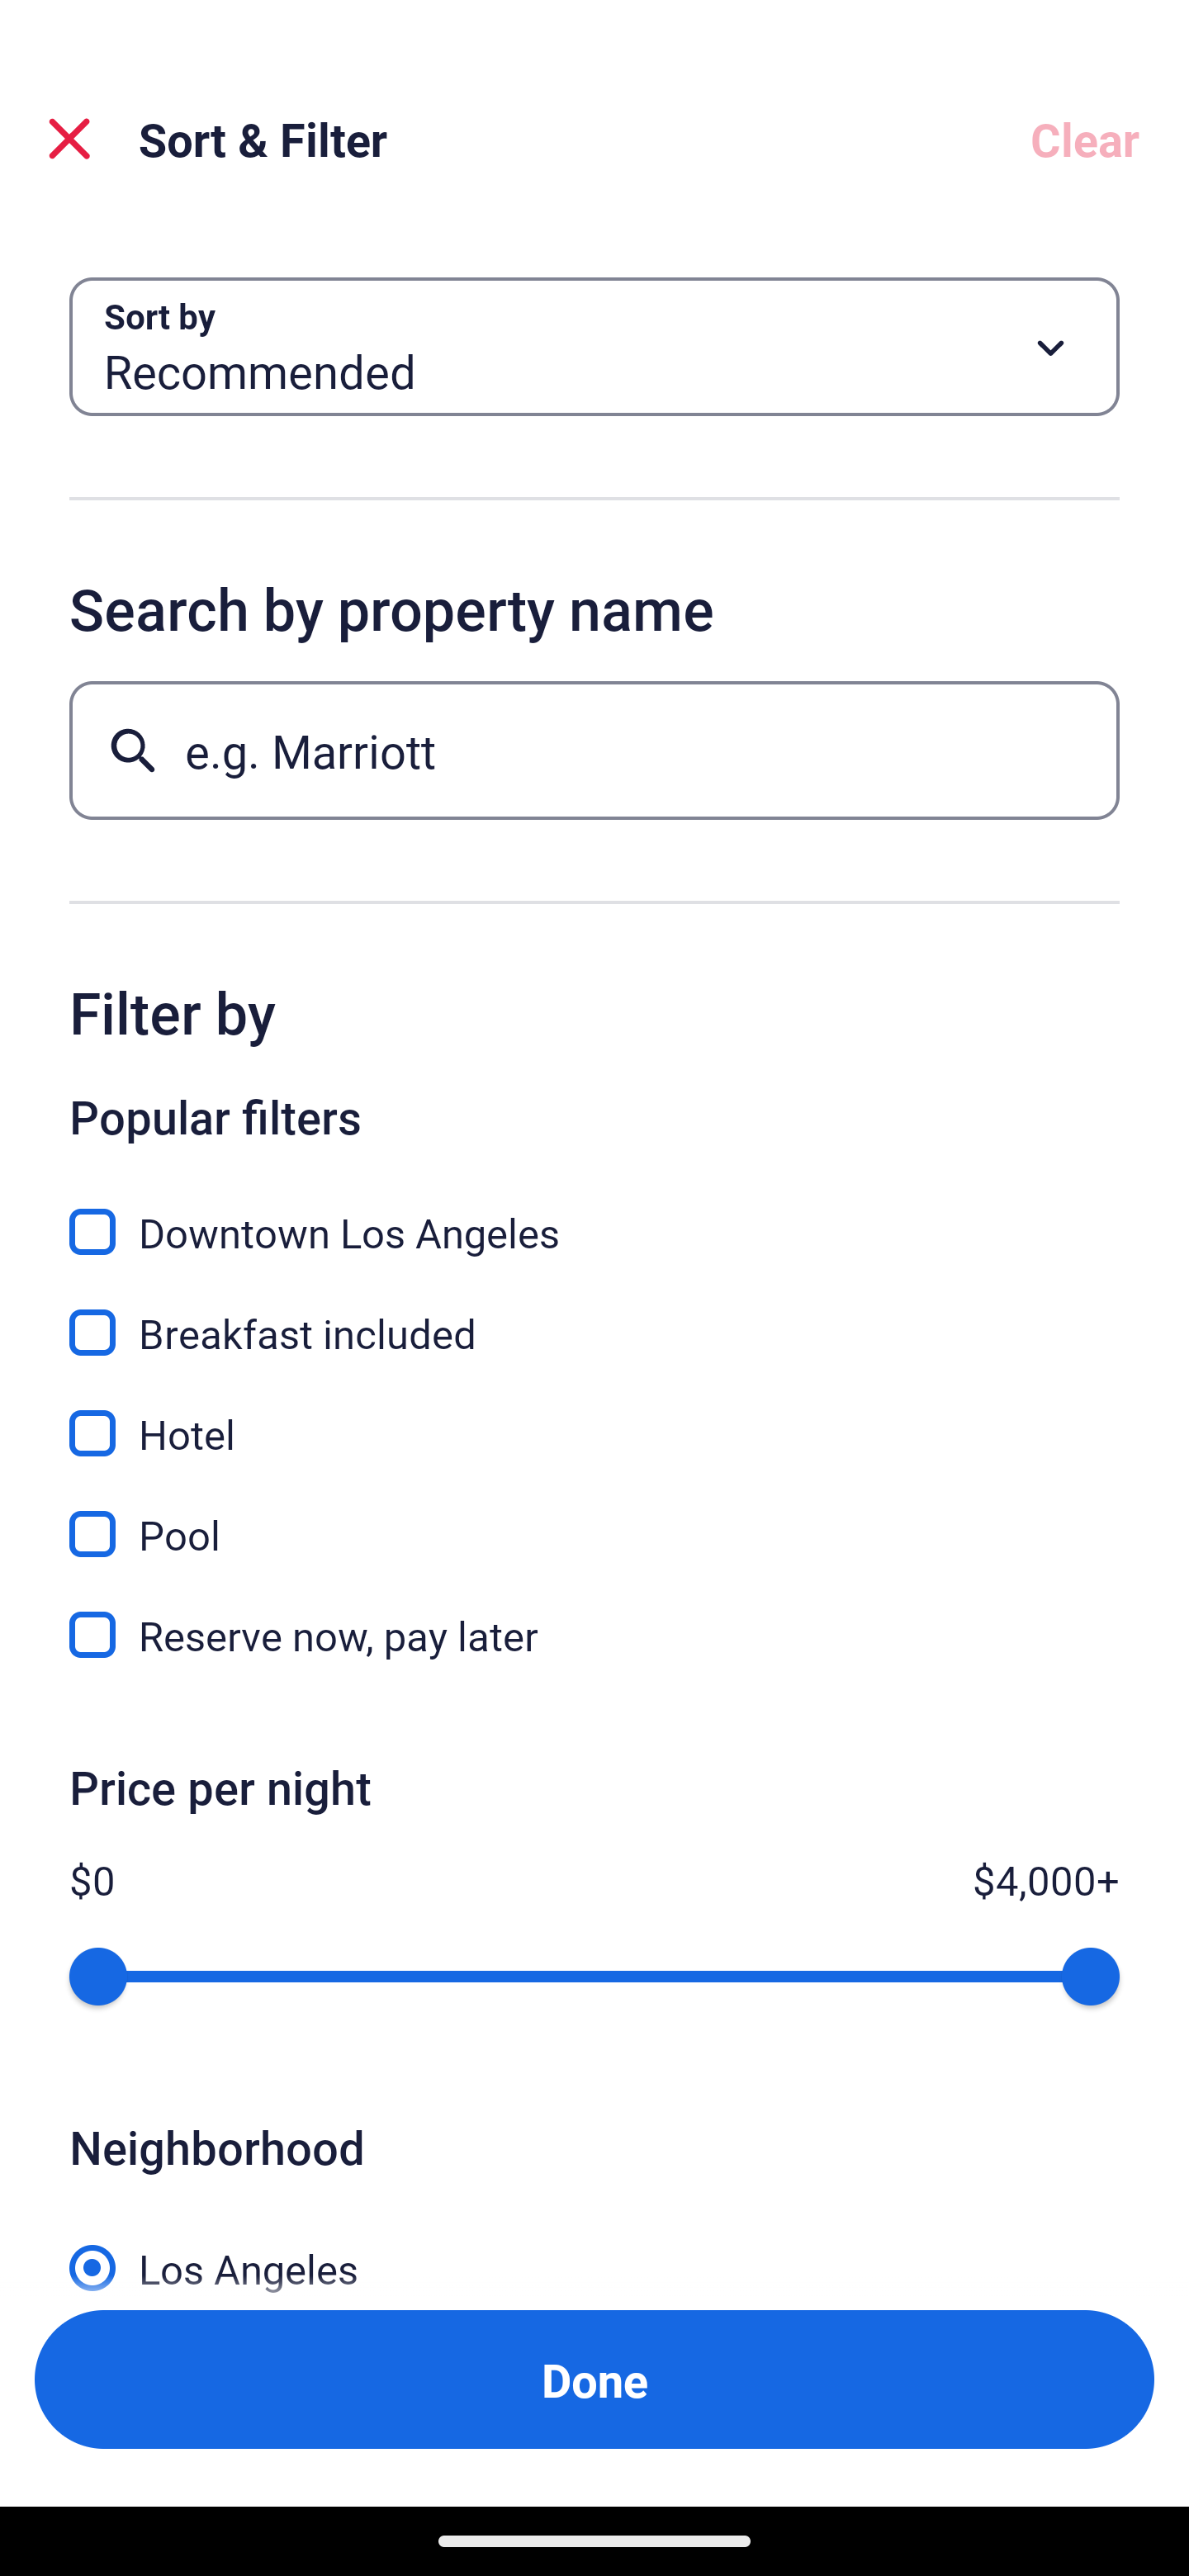  Describe the element at coordinates (594, 1214) in the screenshot. I see `Downtown Los Angeles, Downtown Los Angeles` at that location.